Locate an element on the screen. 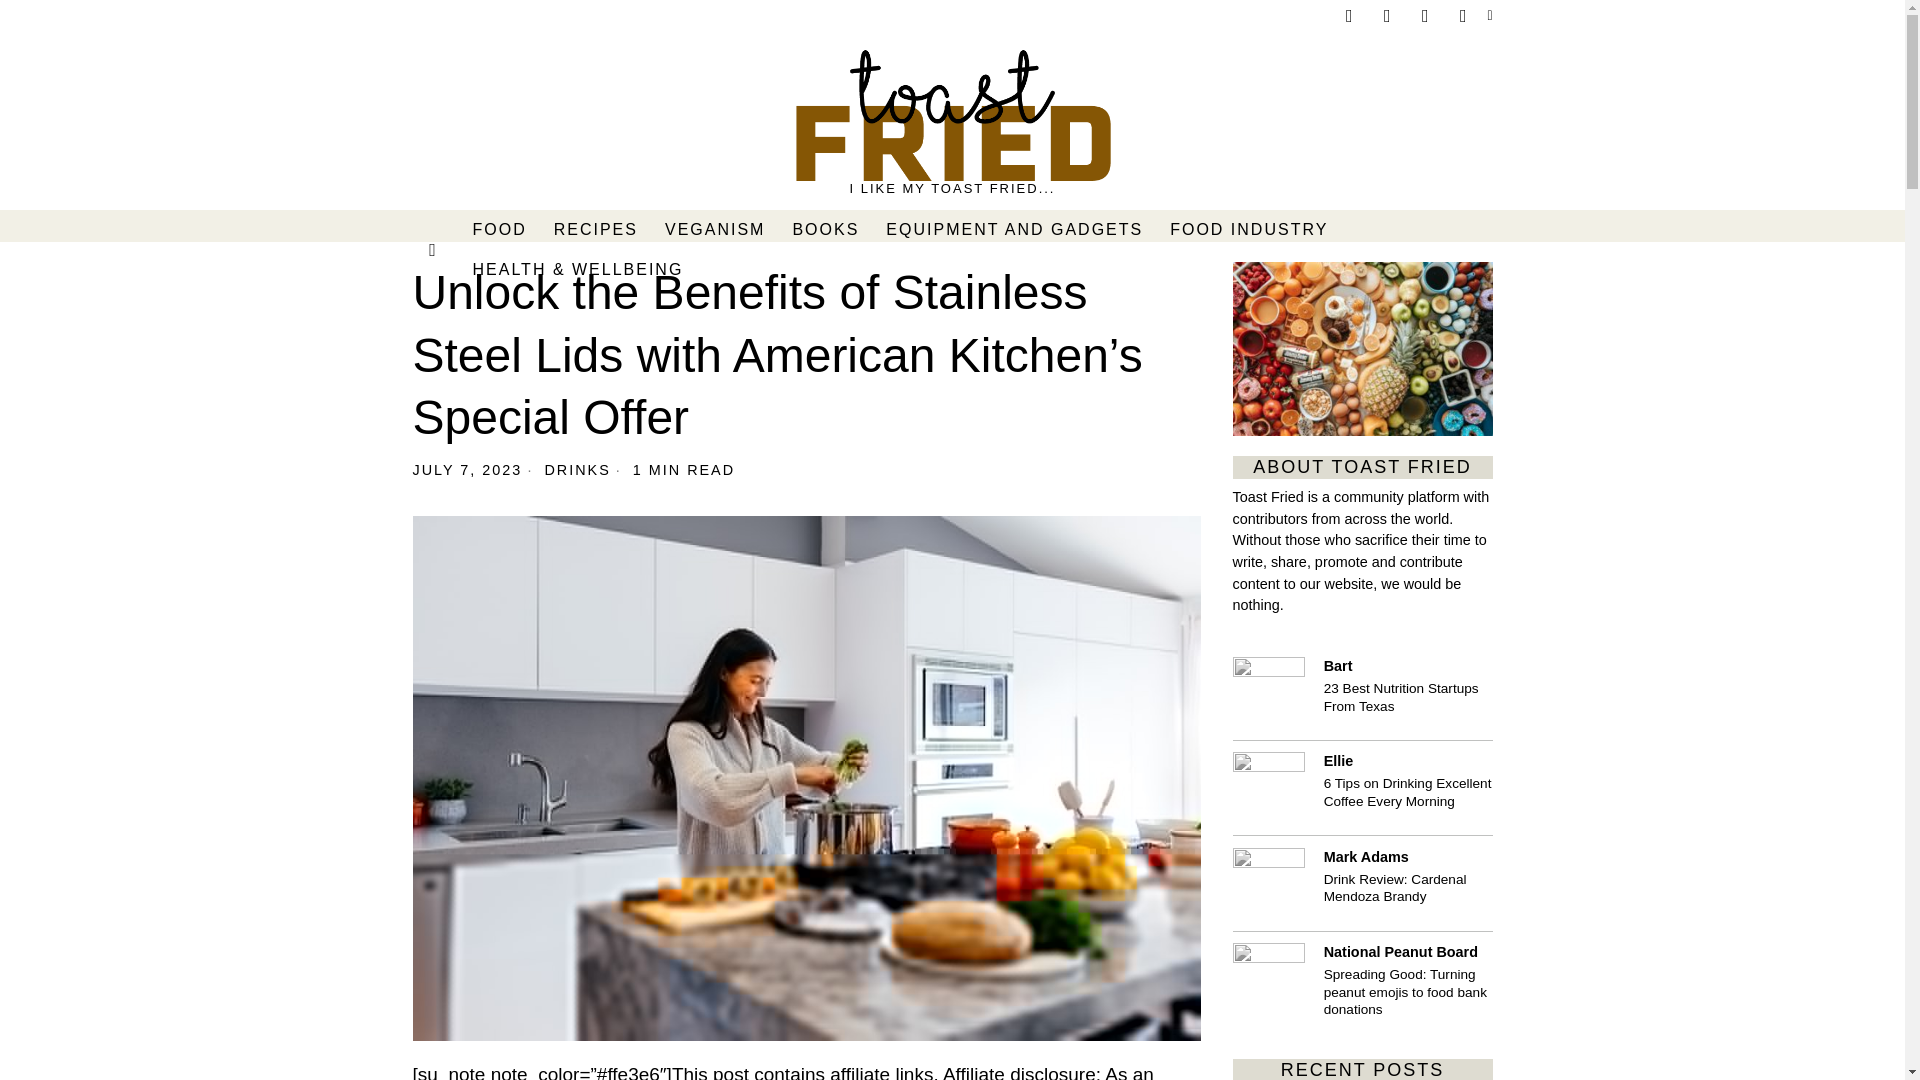 The image size is (1920, 1080). National Peanut Board is located at coordinates (1268, 978).